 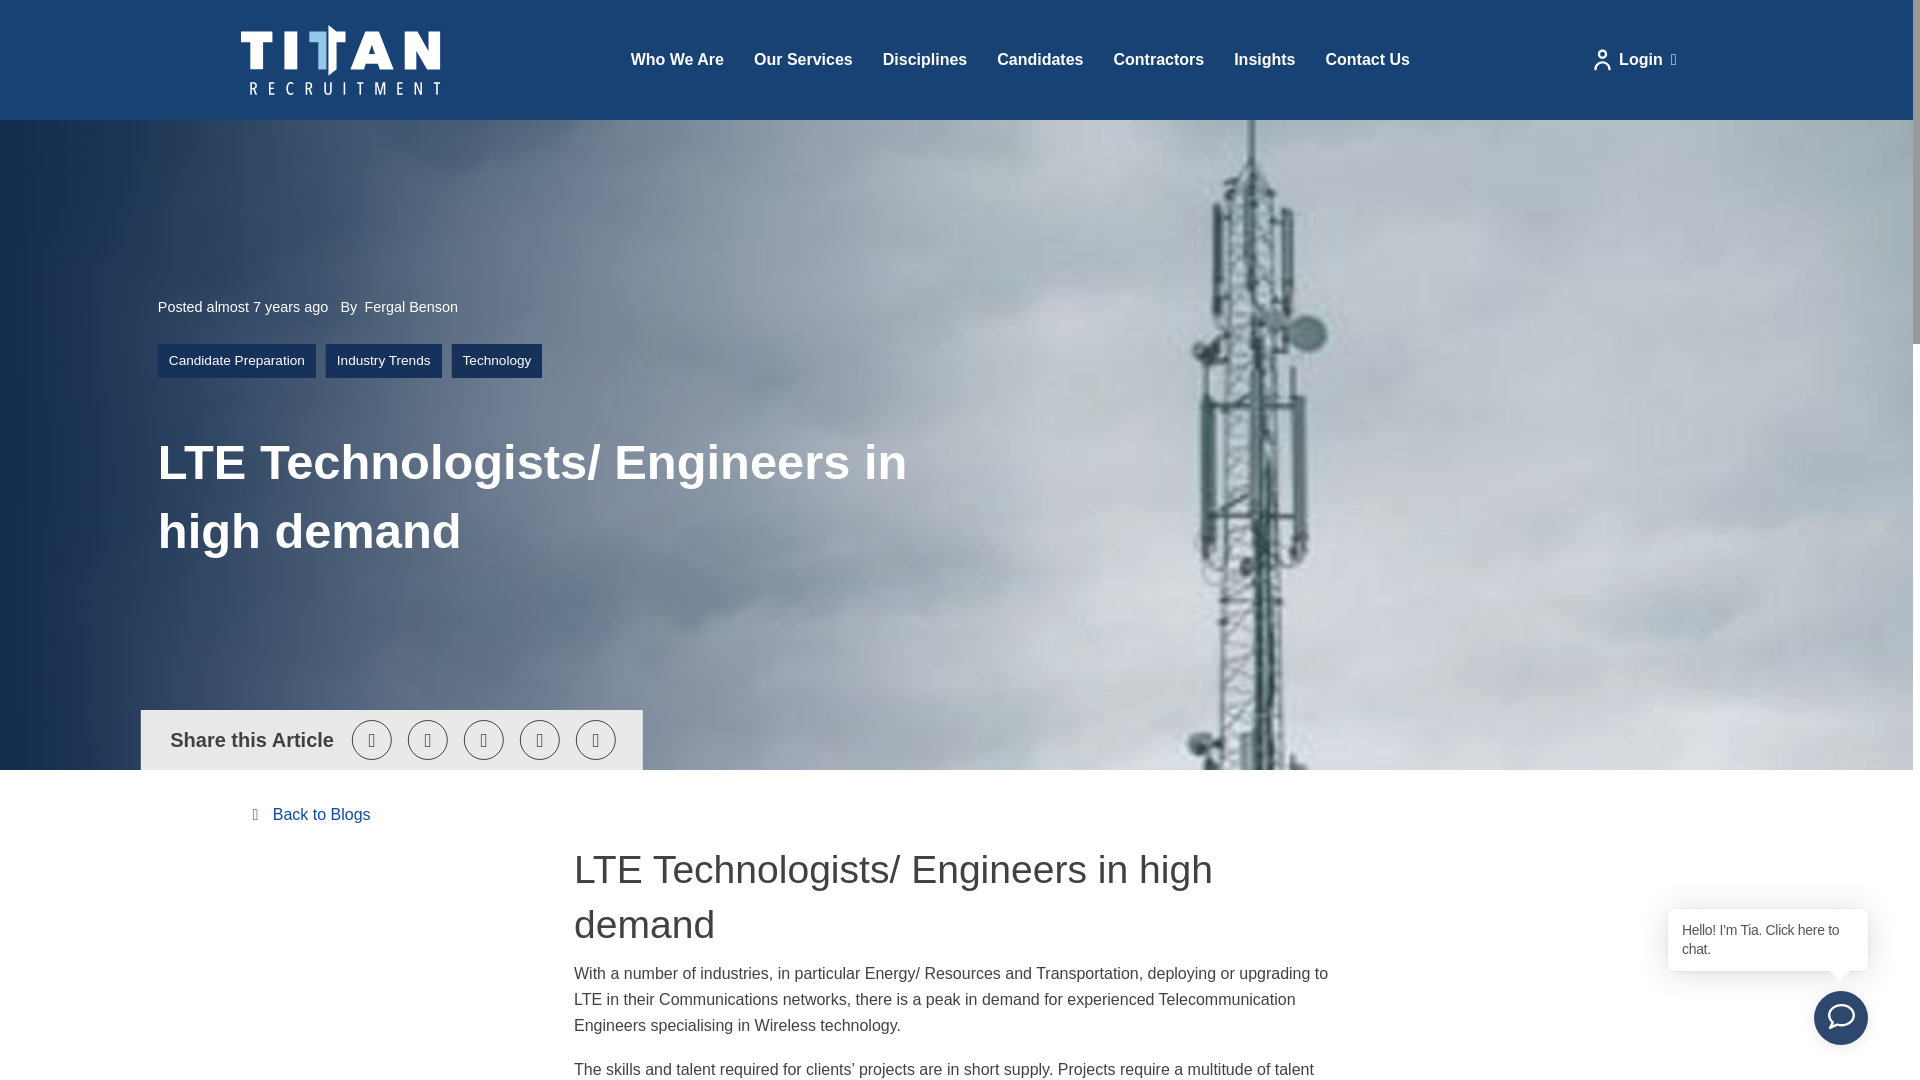 What do you see at coordinates (1040, 60) in the screenshot?
I see `Candidates` at bounding box center [1040, 60].